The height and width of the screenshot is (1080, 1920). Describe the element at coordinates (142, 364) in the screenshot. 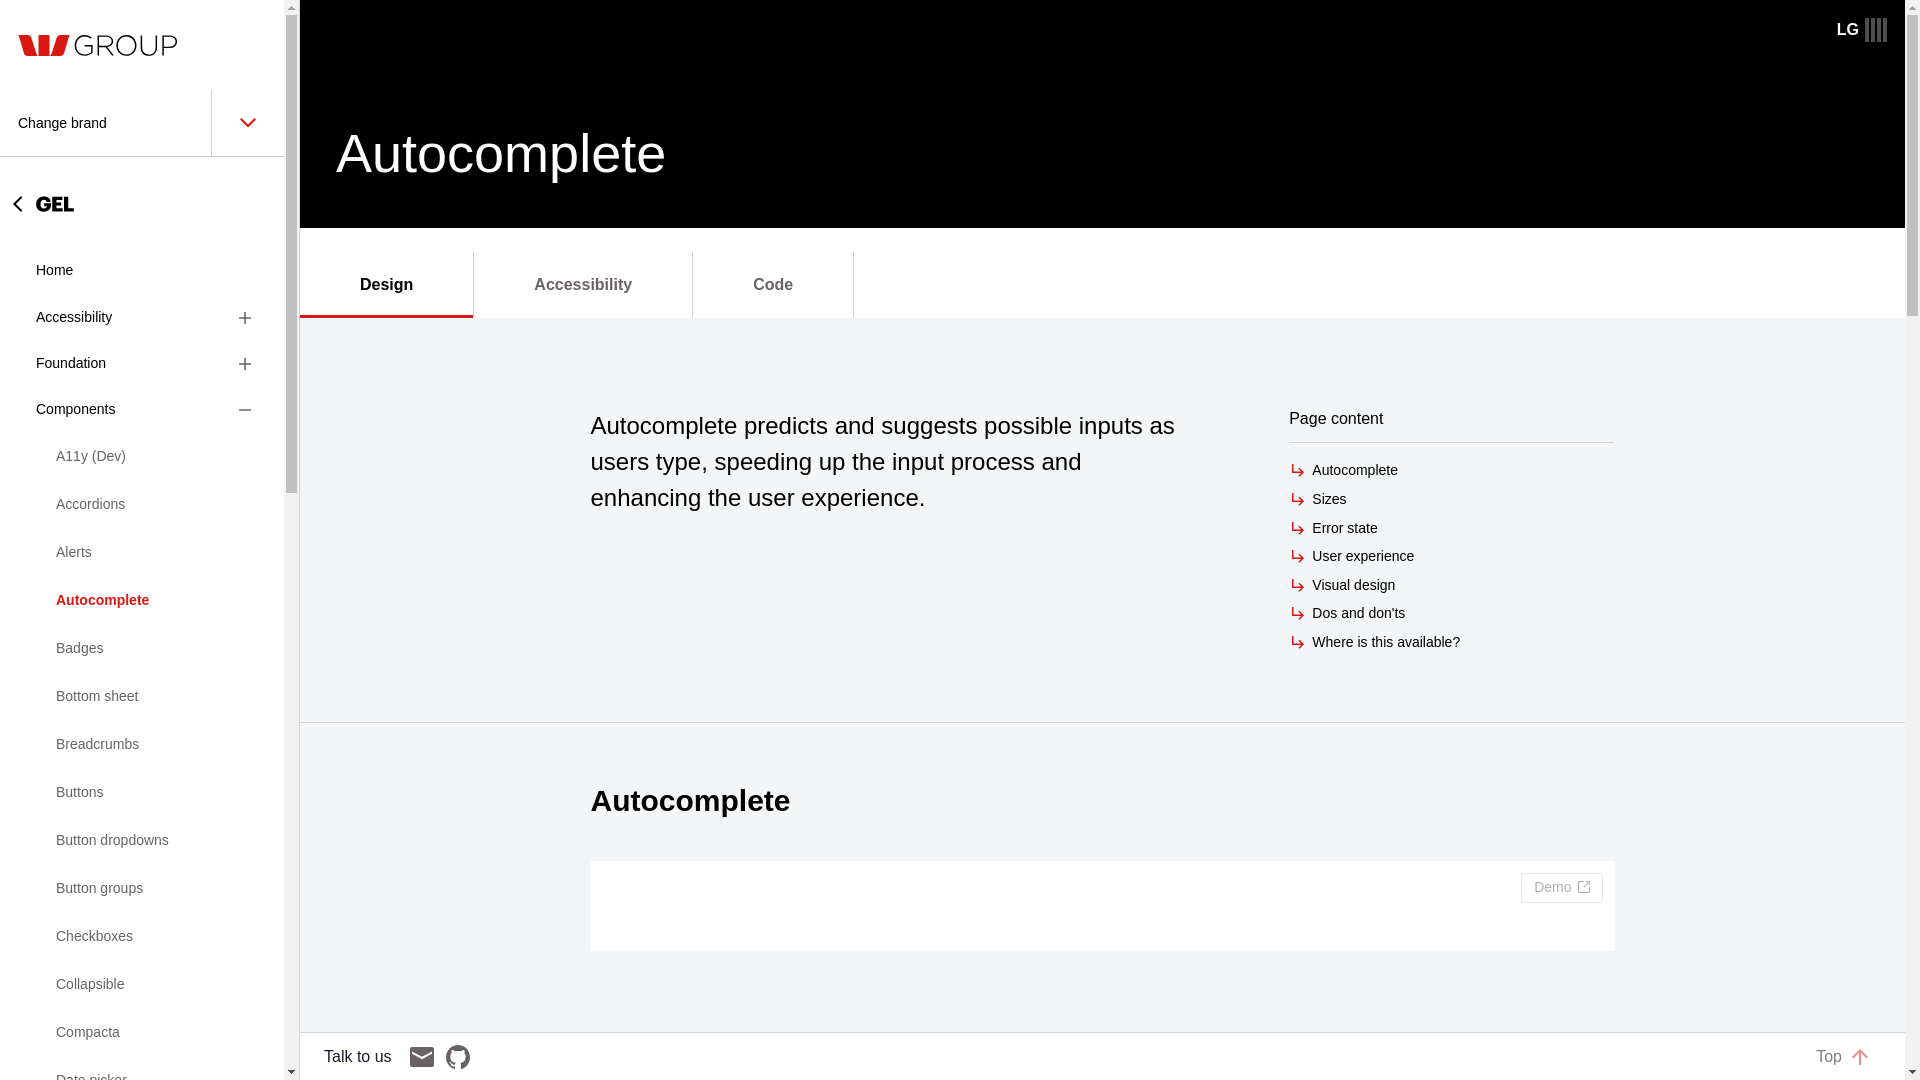

I see `Foundation` at that location.